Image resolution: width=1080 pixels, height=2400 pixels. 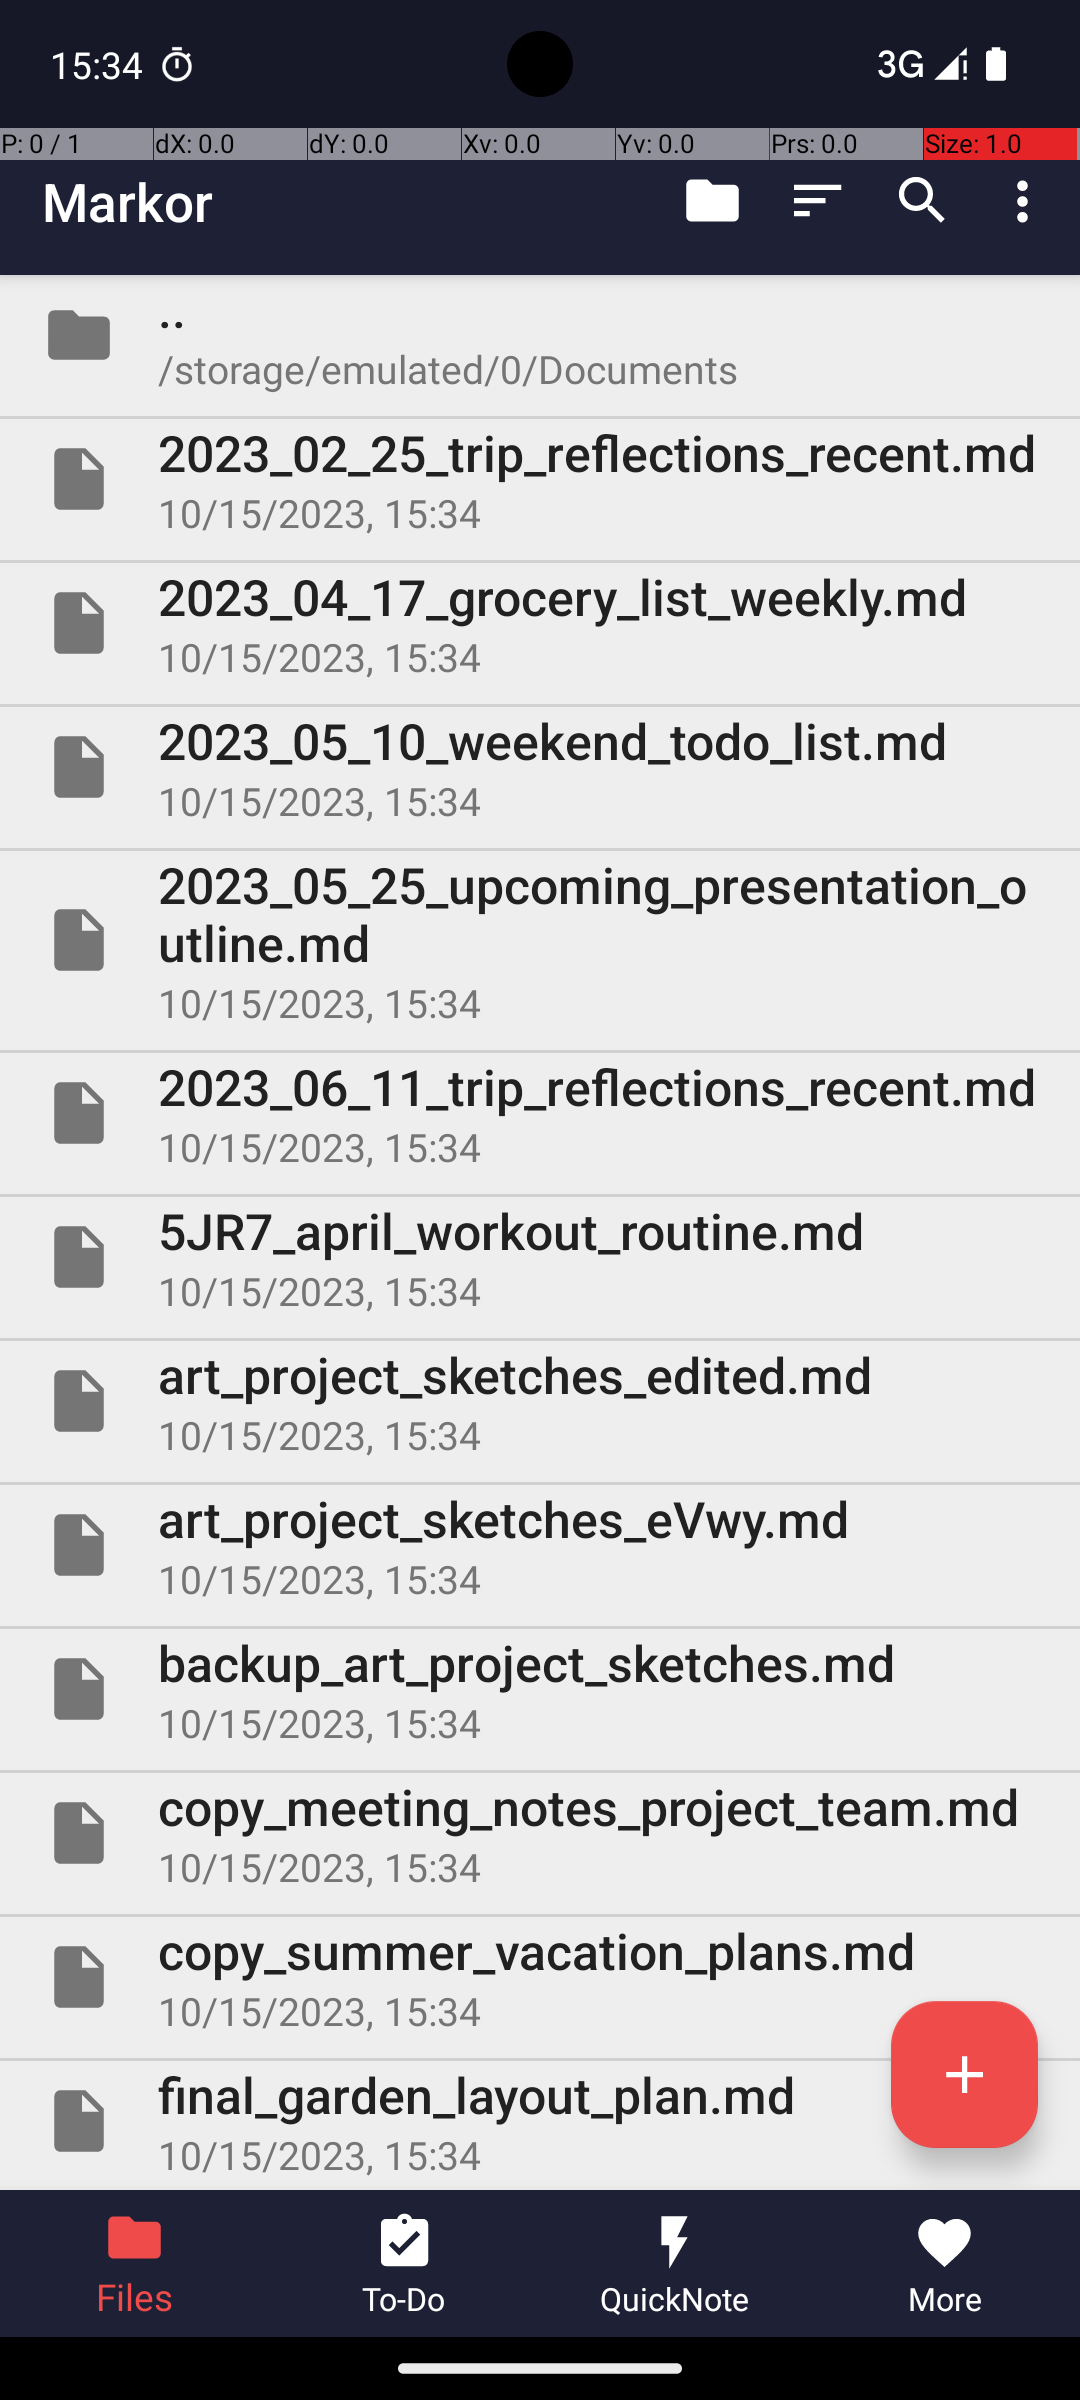 What do you see at coordinates (540, 1832) in the screenshot?
I see `File copy_meeting_notes_project_team.md ` at bounding box center [540, 1832].